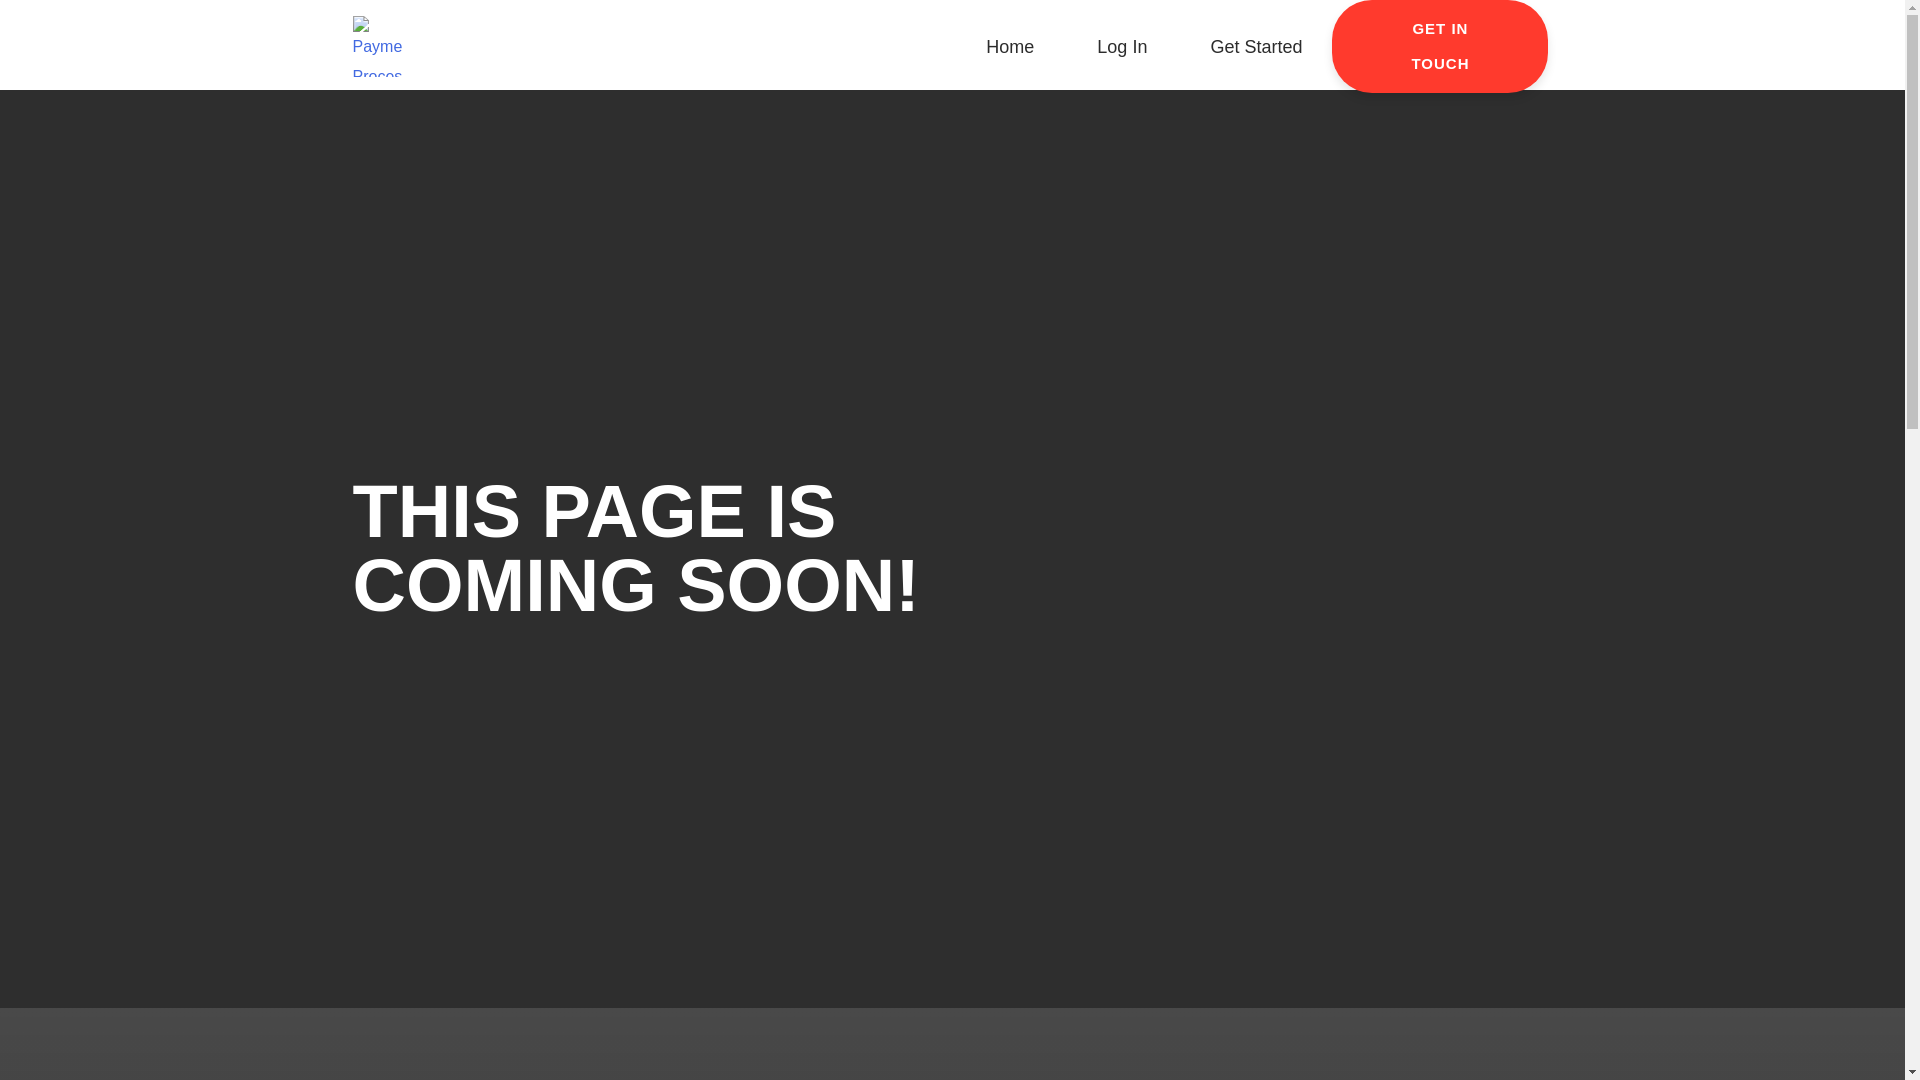 The height and width of the screenshot is (1080, 1920). Describe the element at coordinates (1440, 46) in the screenshot. I see `GET IN TOUCH` at that location.